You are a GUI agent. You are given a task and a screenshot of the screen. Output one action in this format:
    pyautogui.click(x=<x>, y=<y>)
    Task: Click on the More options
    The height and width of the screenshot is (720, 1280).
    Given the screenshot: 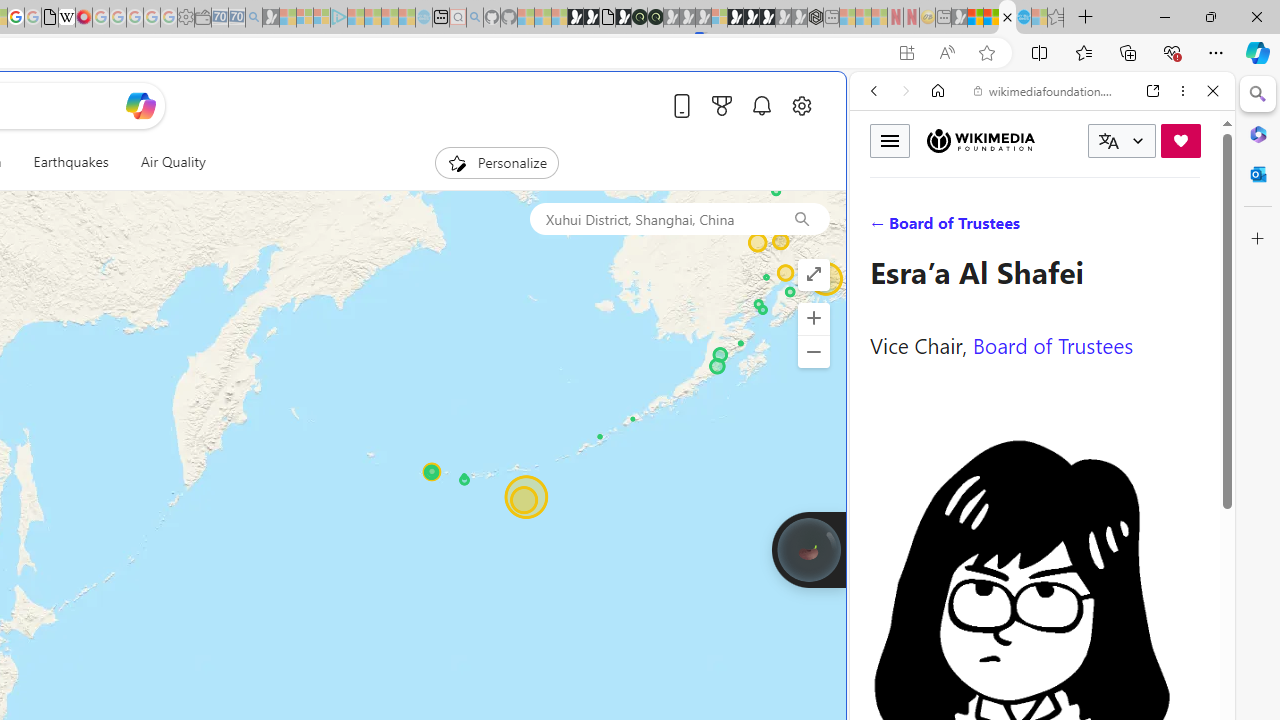 What is the action you would take?
    pyautogui.click(x=1182, y=91)
    